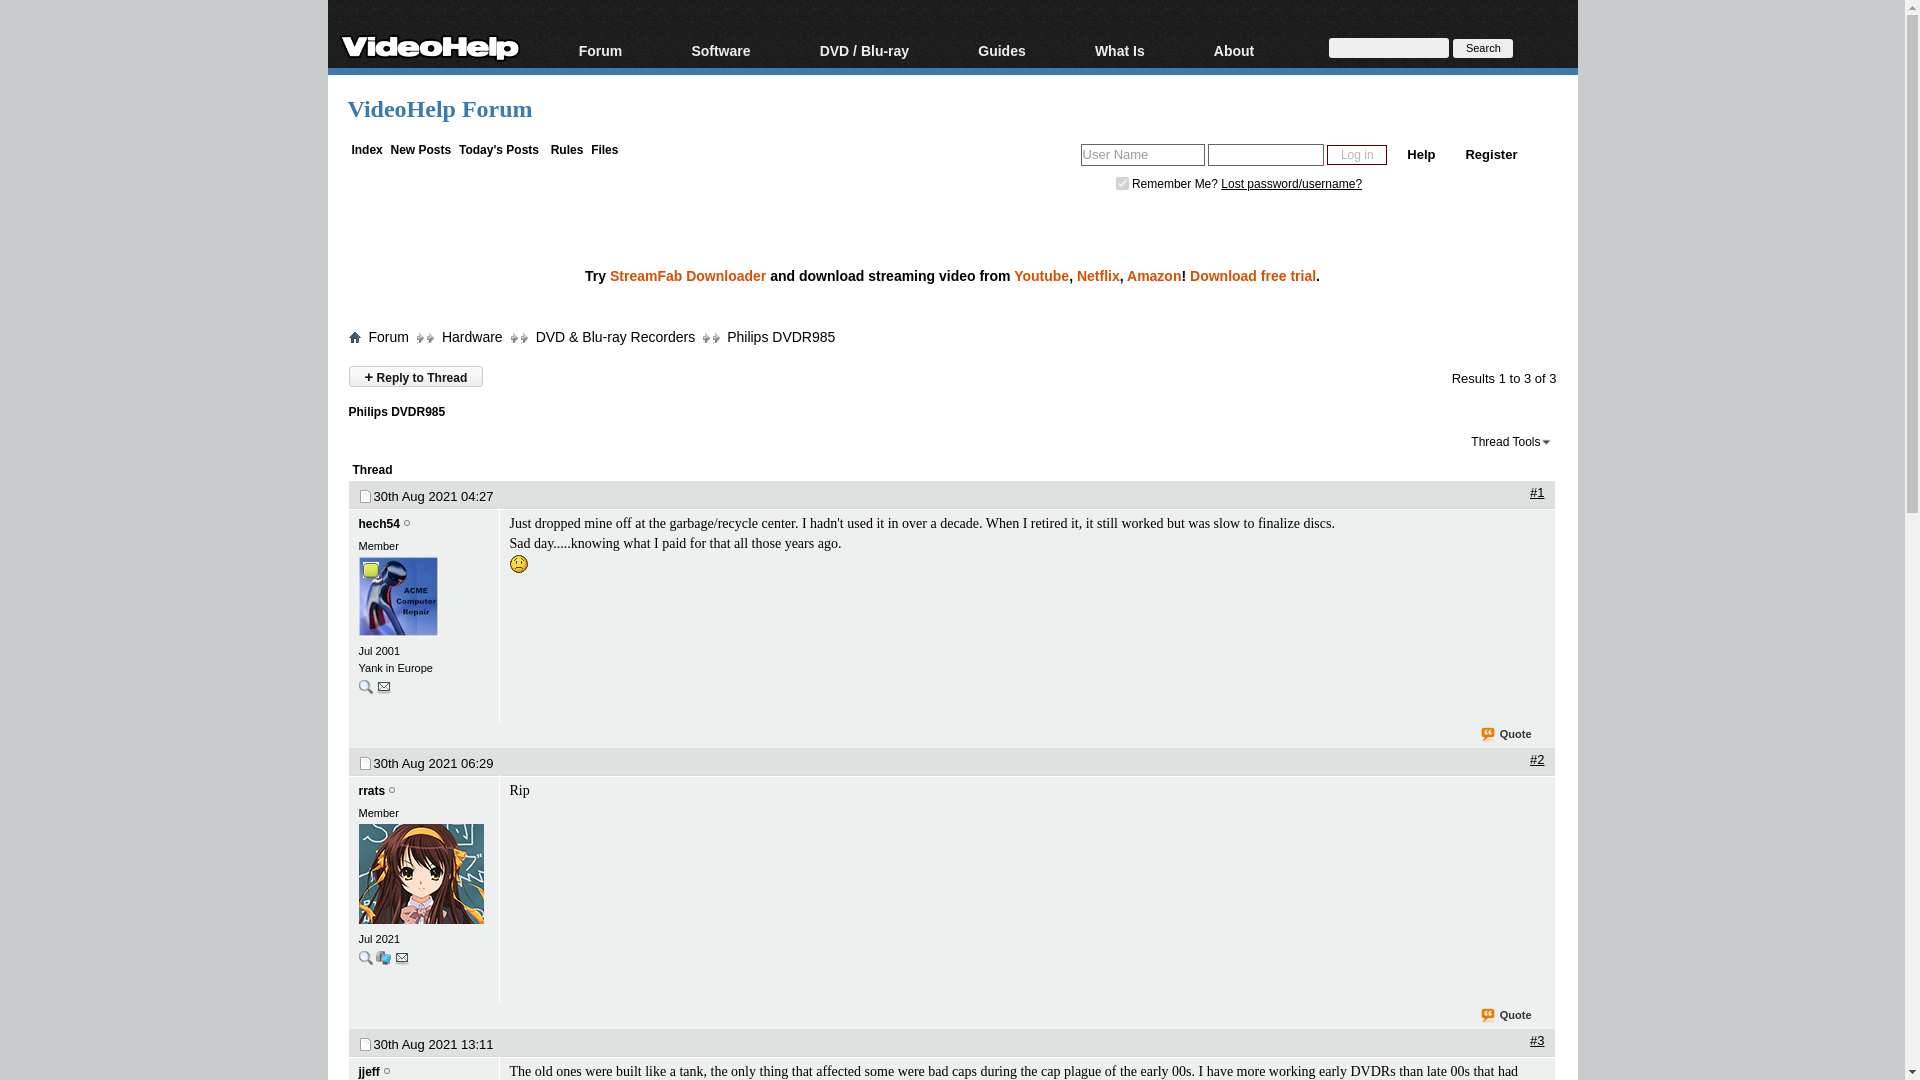 The width and height of the screenshot is (1920, 1080). I want to click on Home, so click(354, 336).